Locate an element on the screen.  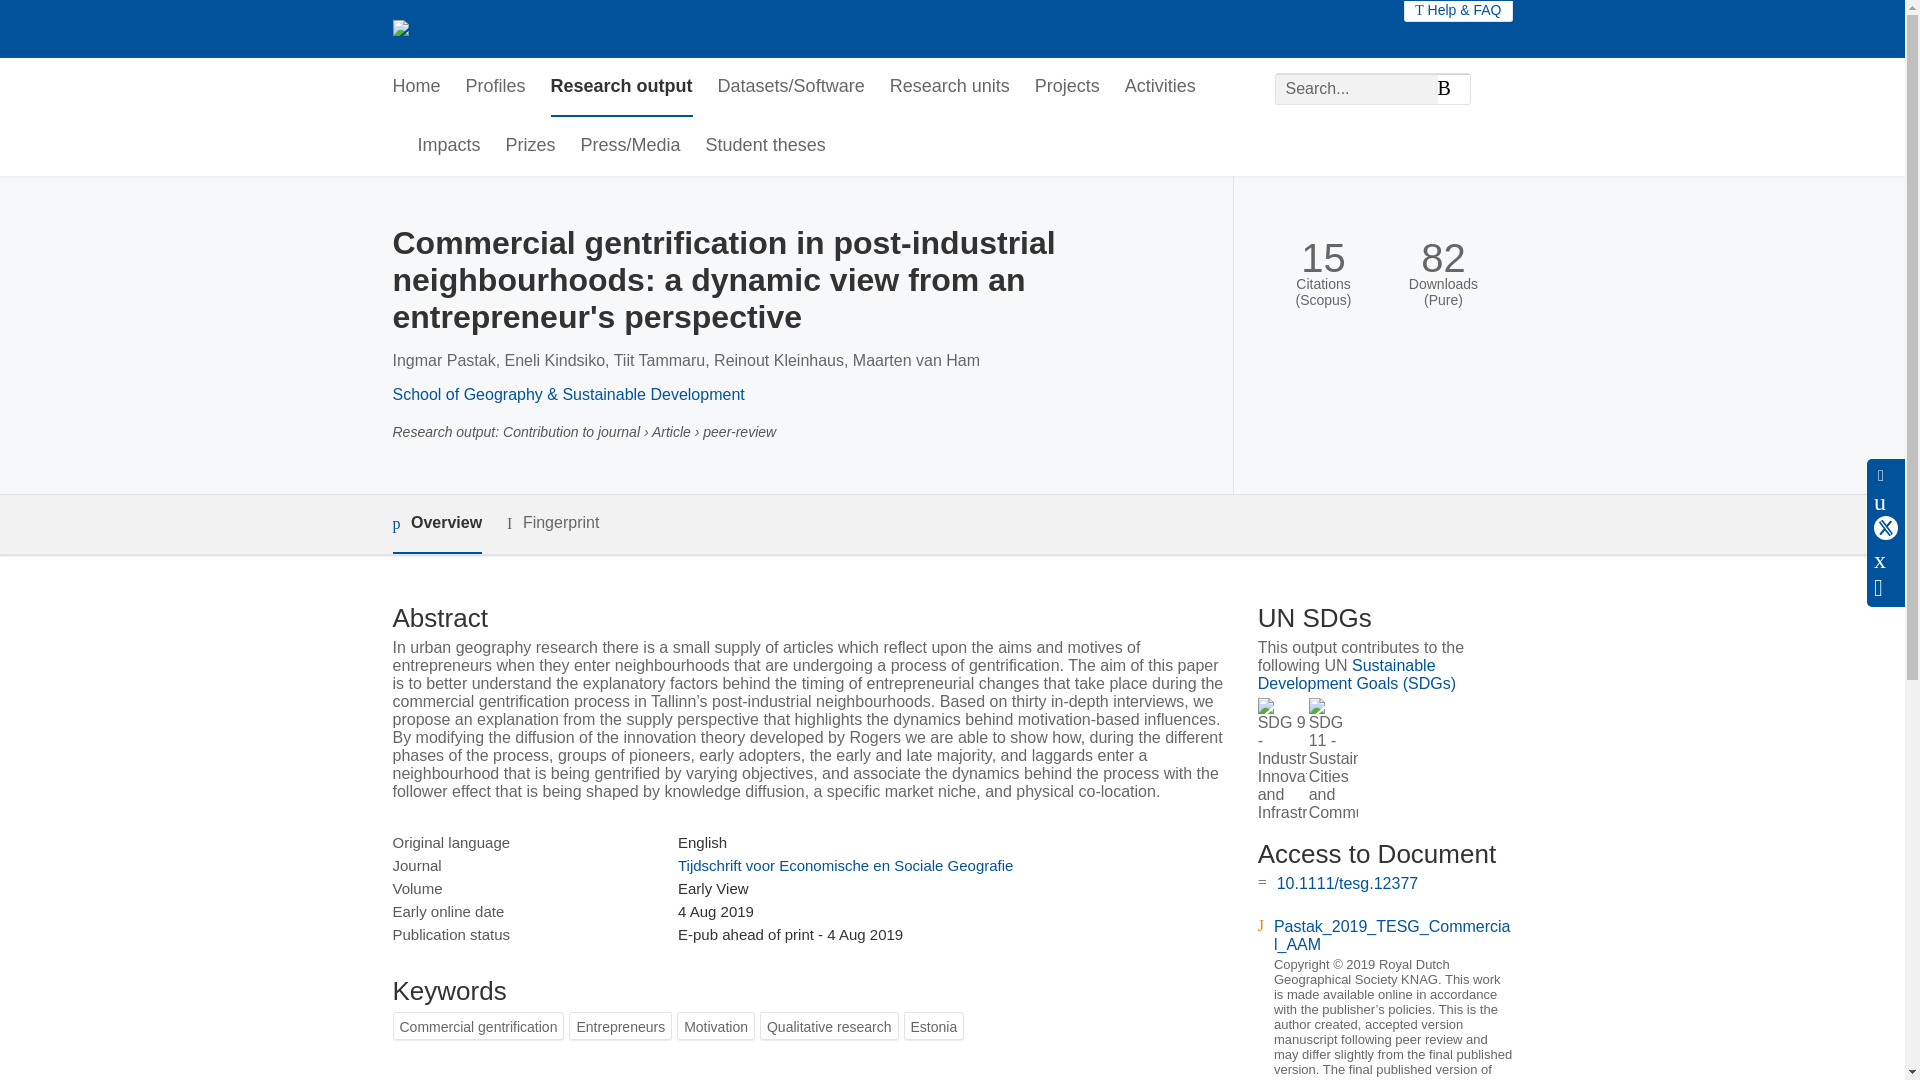
Overview is located at coordinates (436, 524).